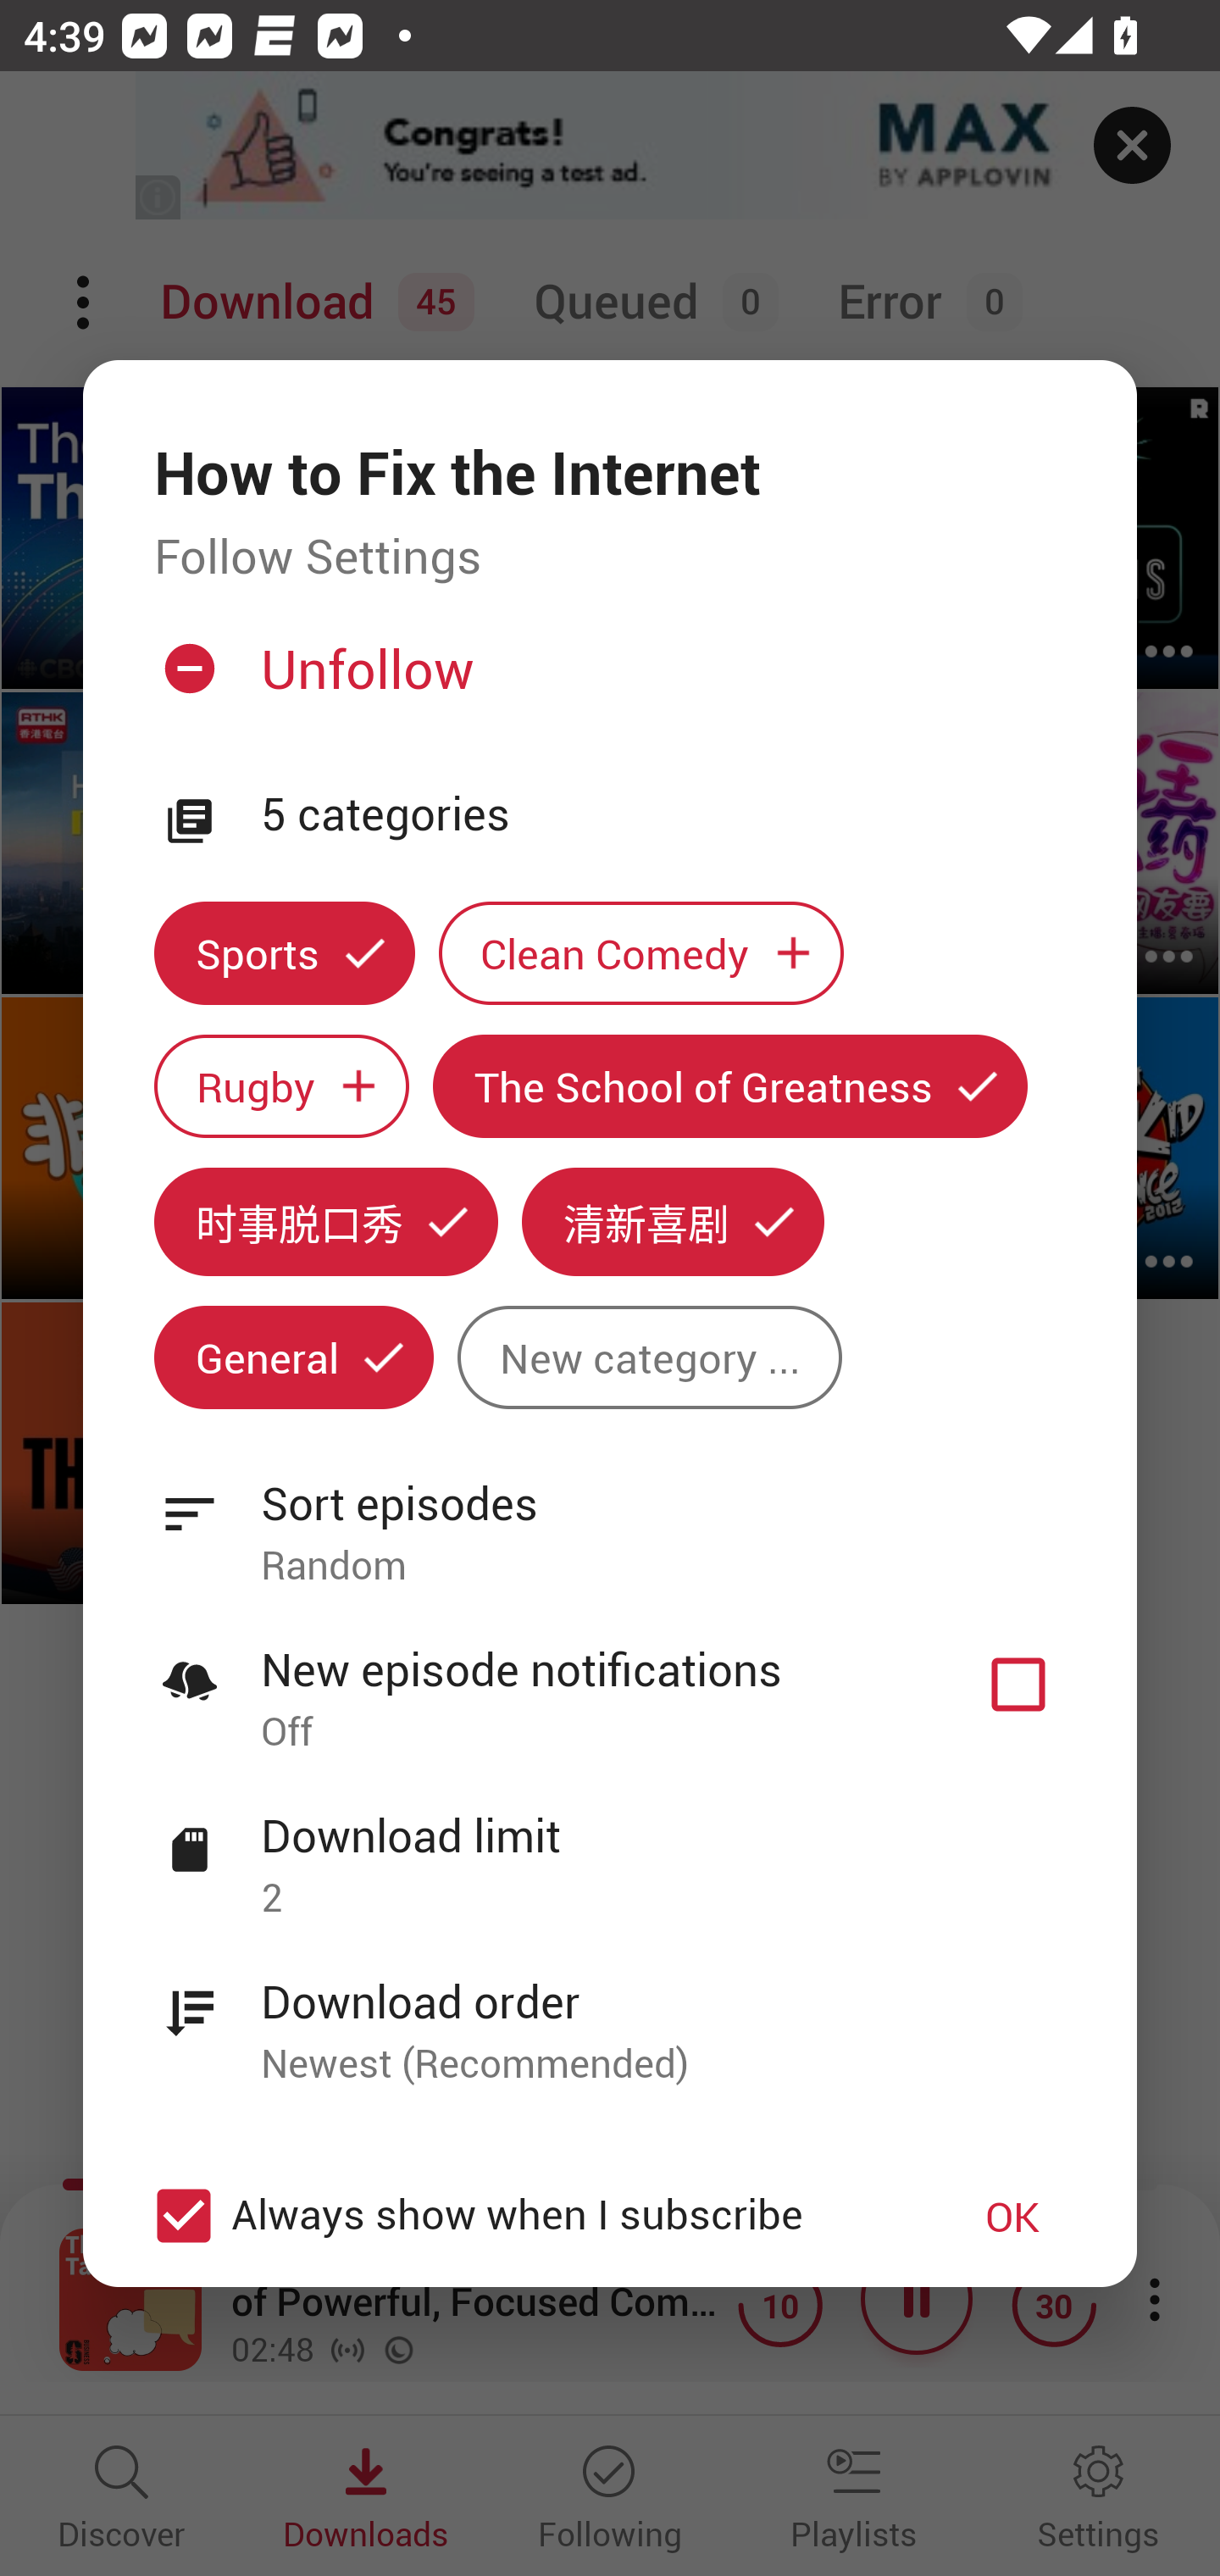  What do you see at coordinates (610, 1848) in the screenshot?
I see `Download limit 2` at bounding box center [610, 1848].